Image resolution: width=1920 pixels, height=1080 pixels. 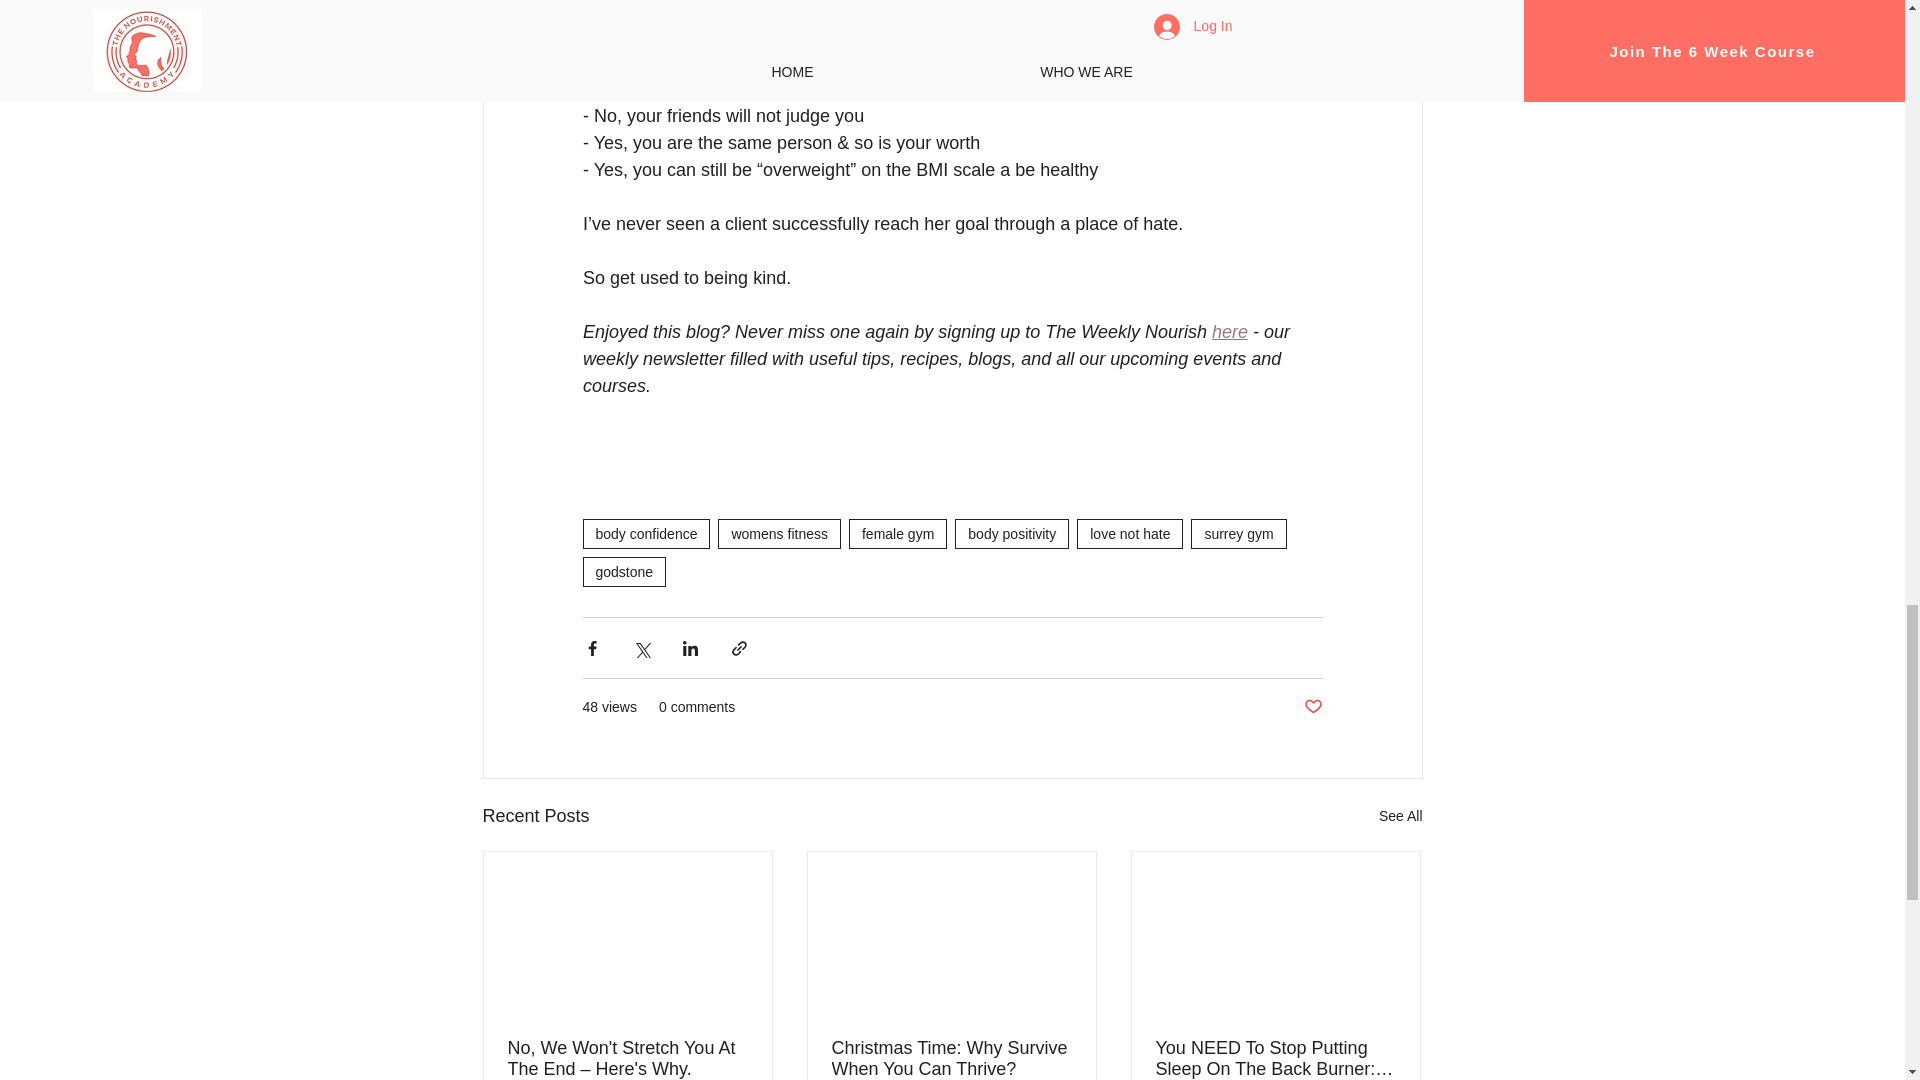 I want to click on Post not marked as liked, so click(x=1312, y=707).